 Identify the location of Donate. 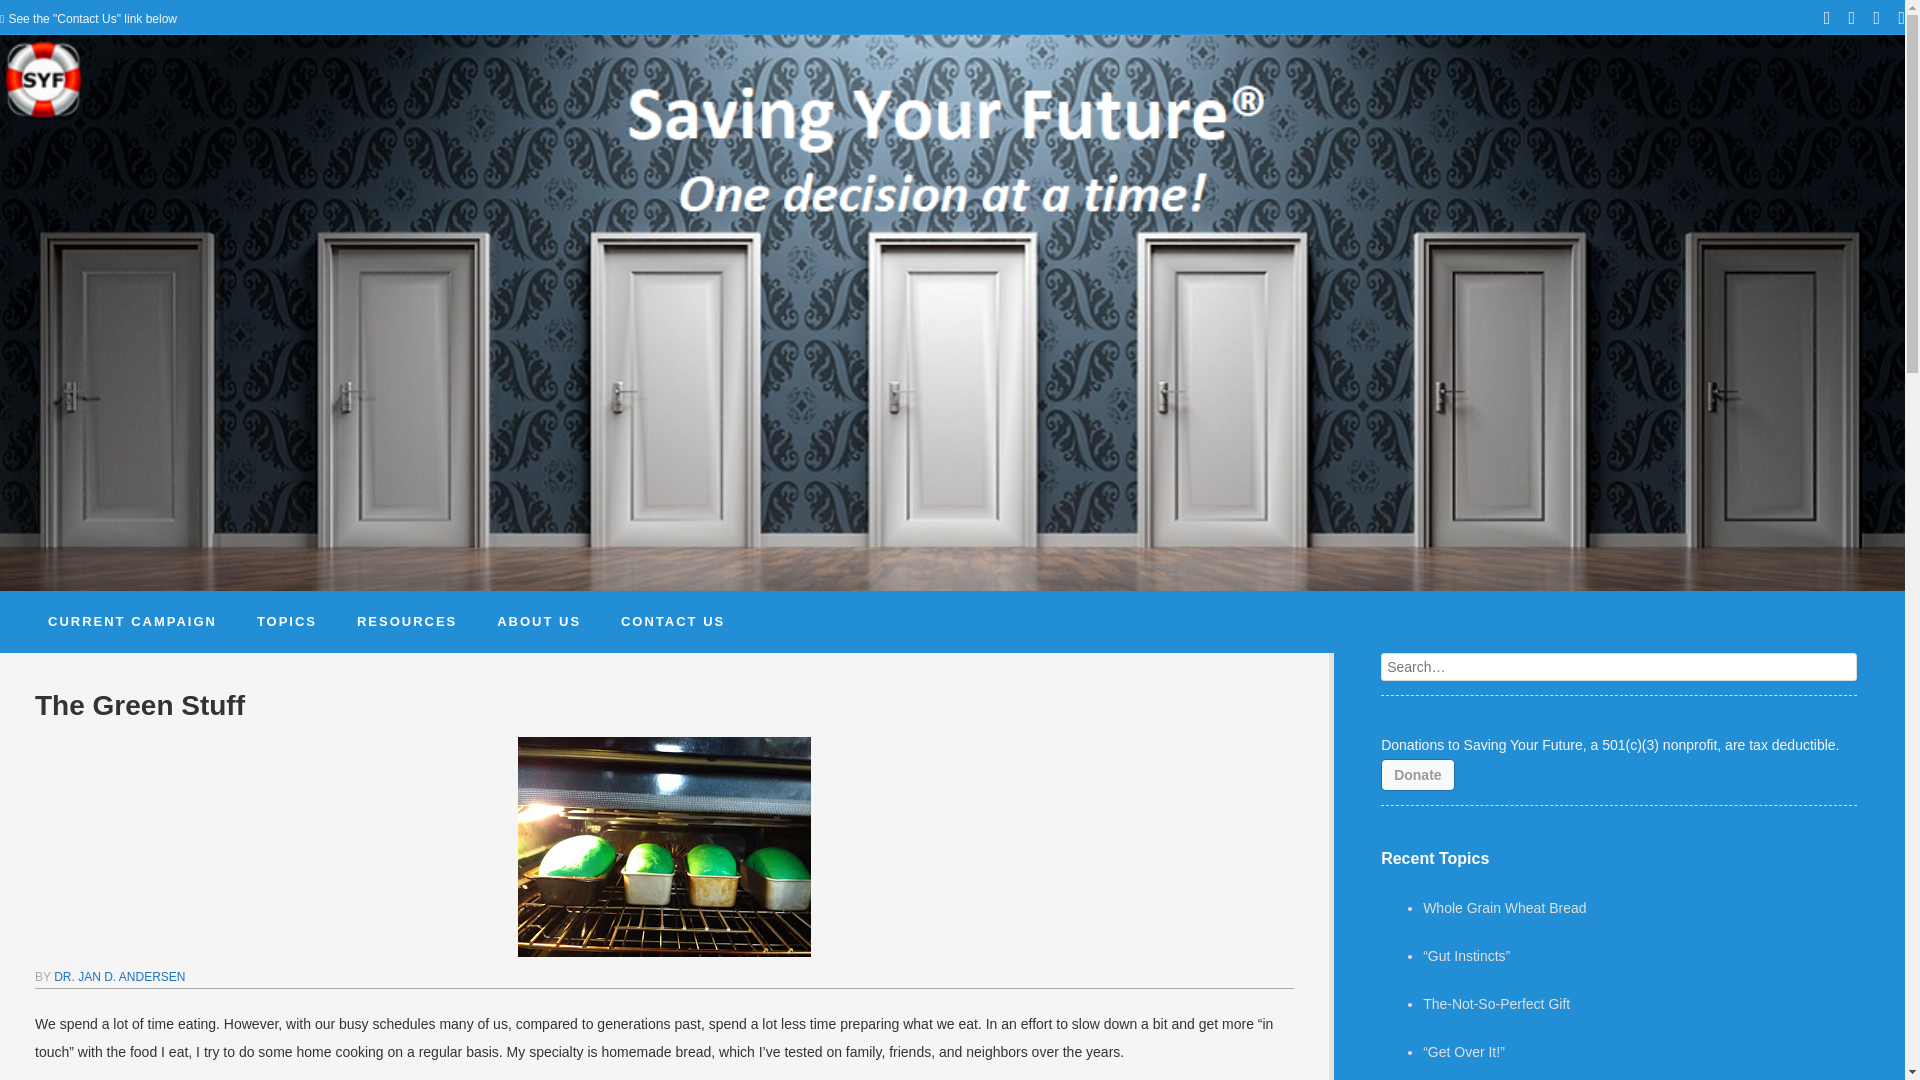
(1416, 774).